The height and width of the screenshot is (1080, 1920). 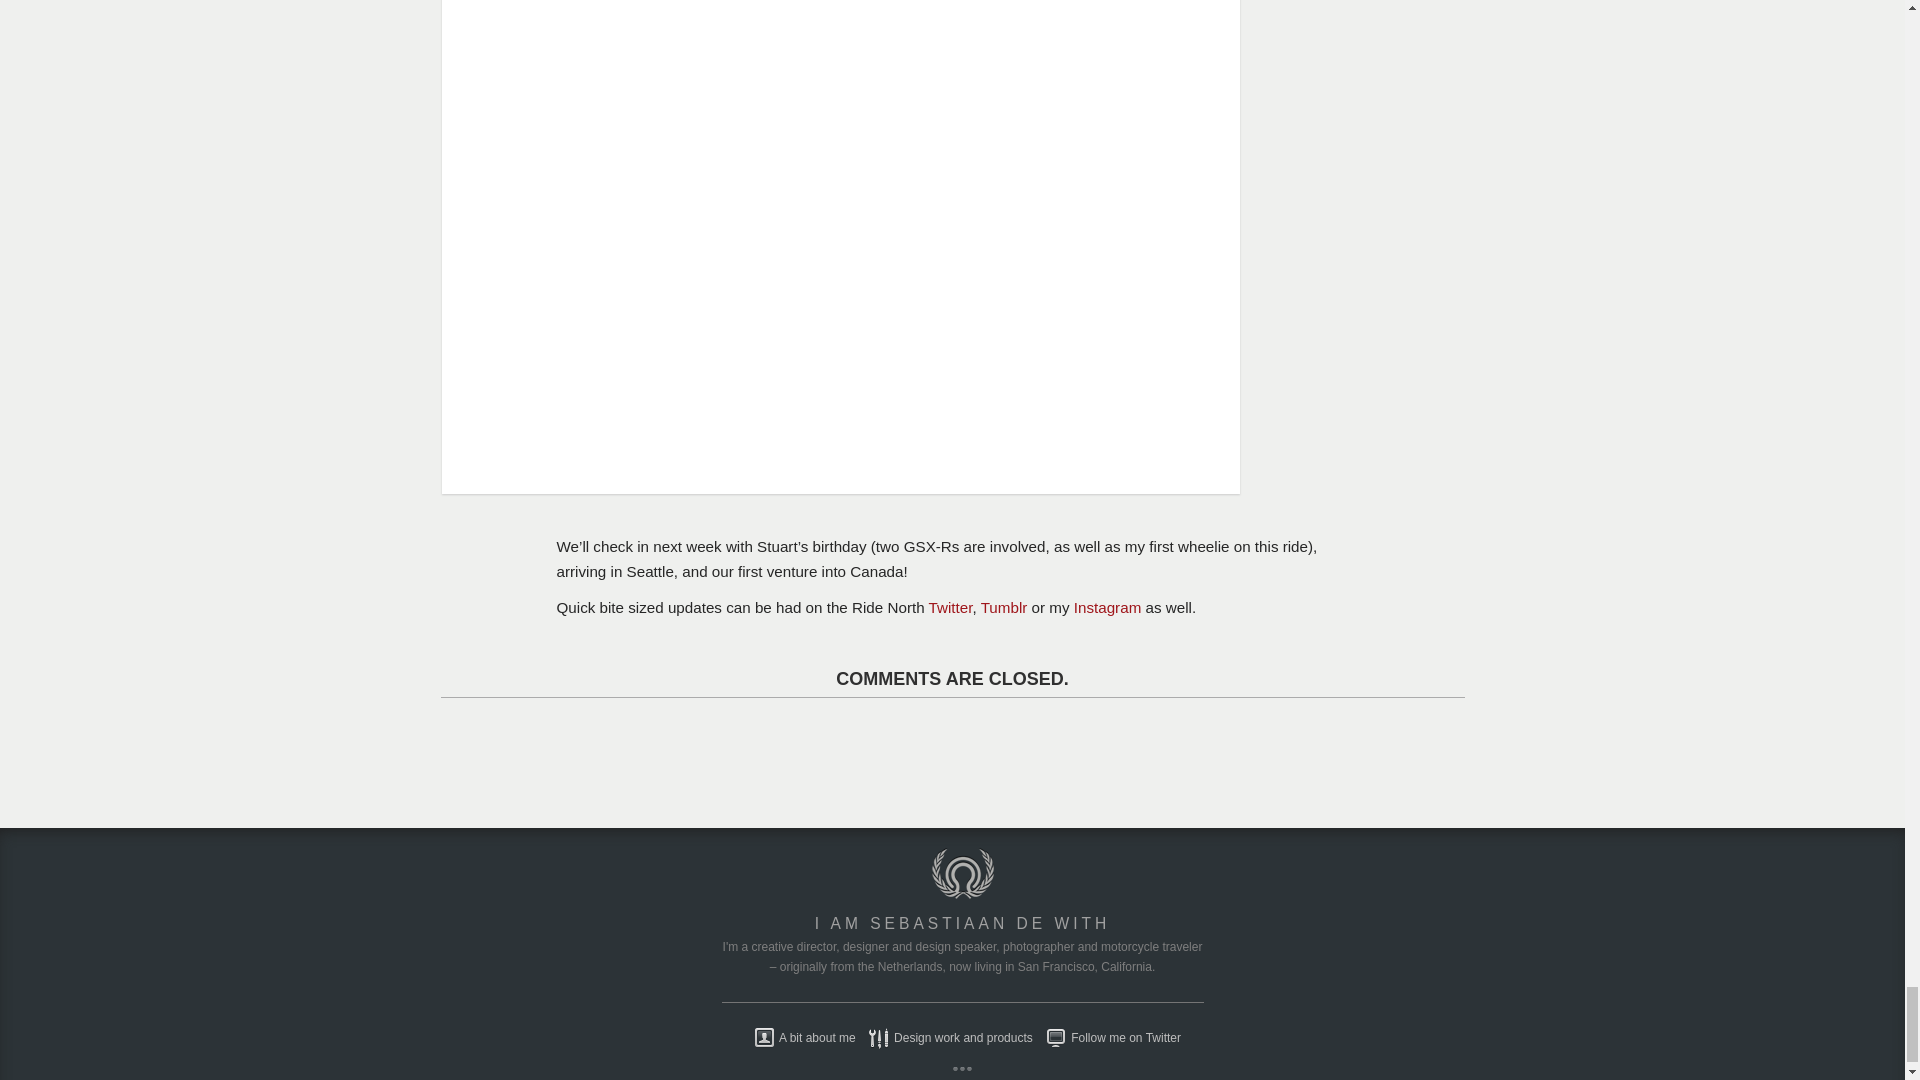 I want to click on Cocoia, so click(x=962, y=894).